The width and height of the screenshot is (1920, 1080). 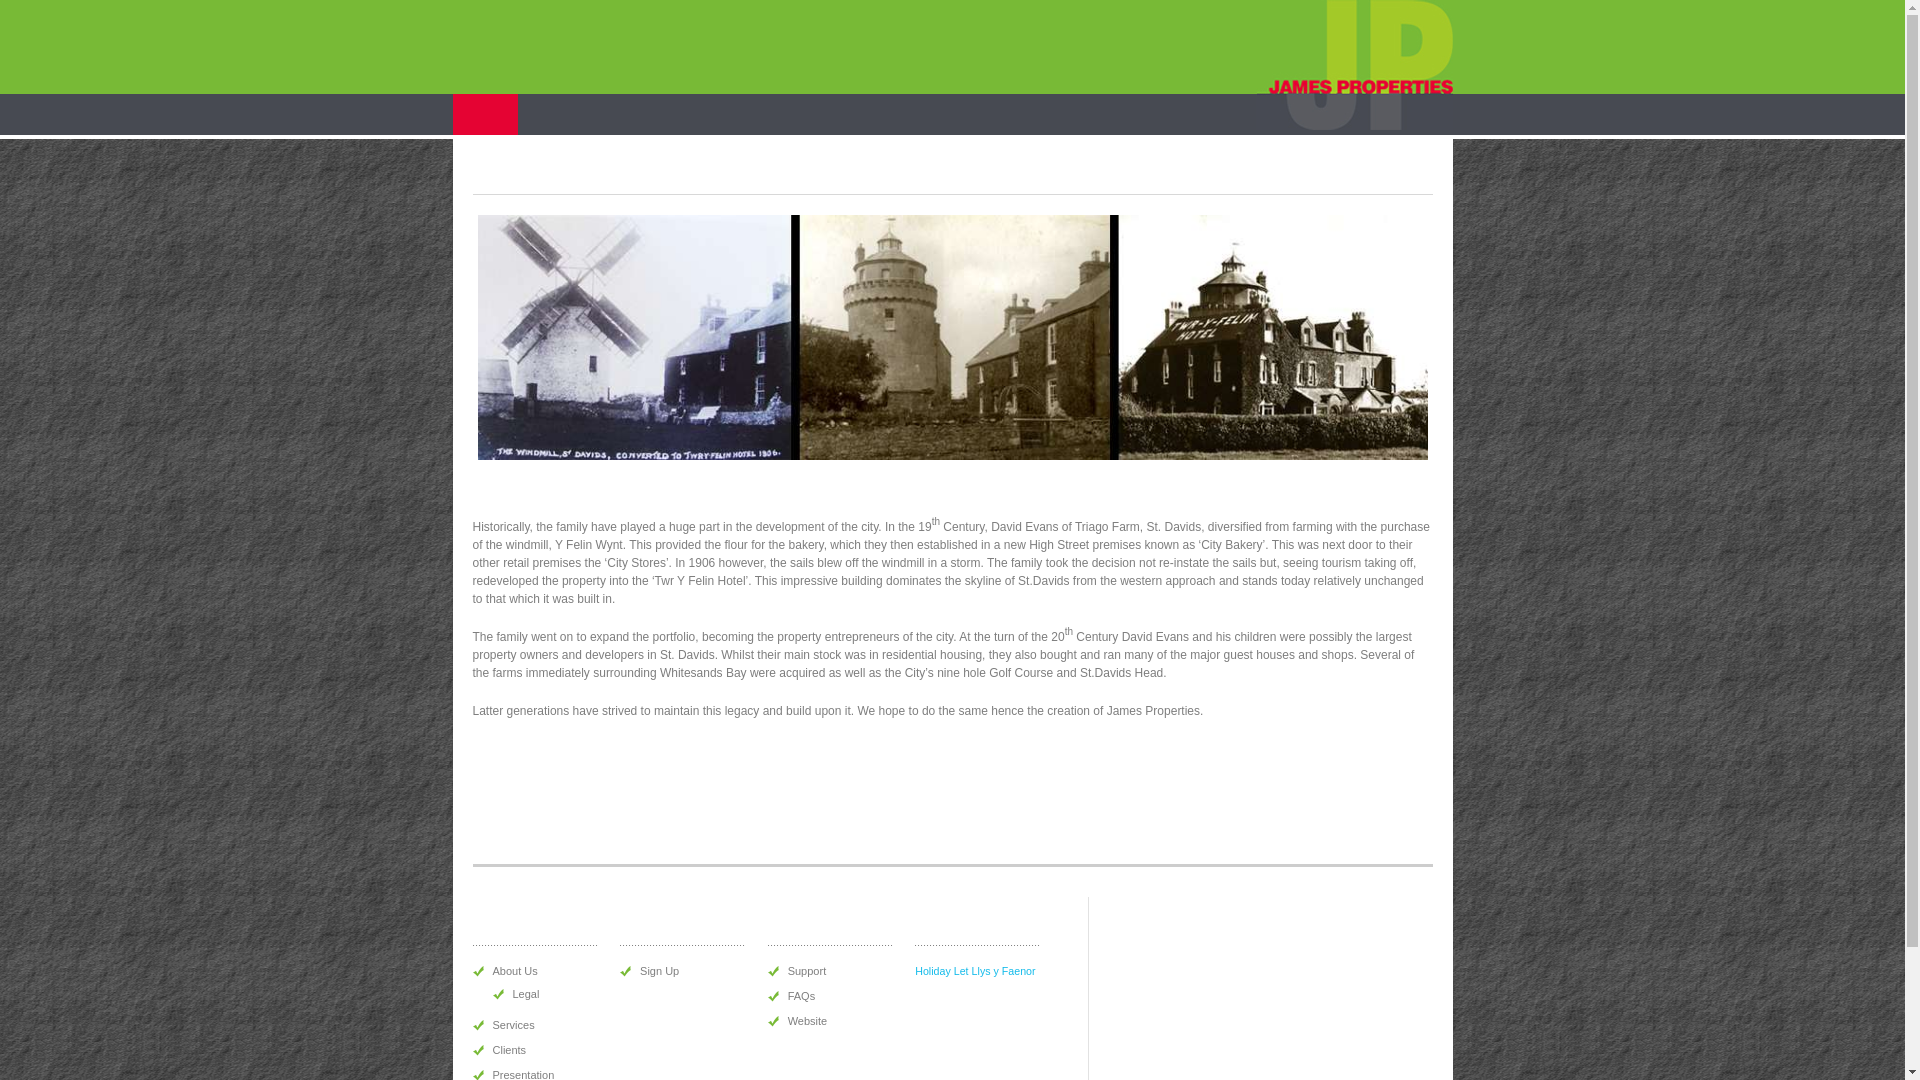 I want to click on Holiday Let, so click(x=912, y=114).